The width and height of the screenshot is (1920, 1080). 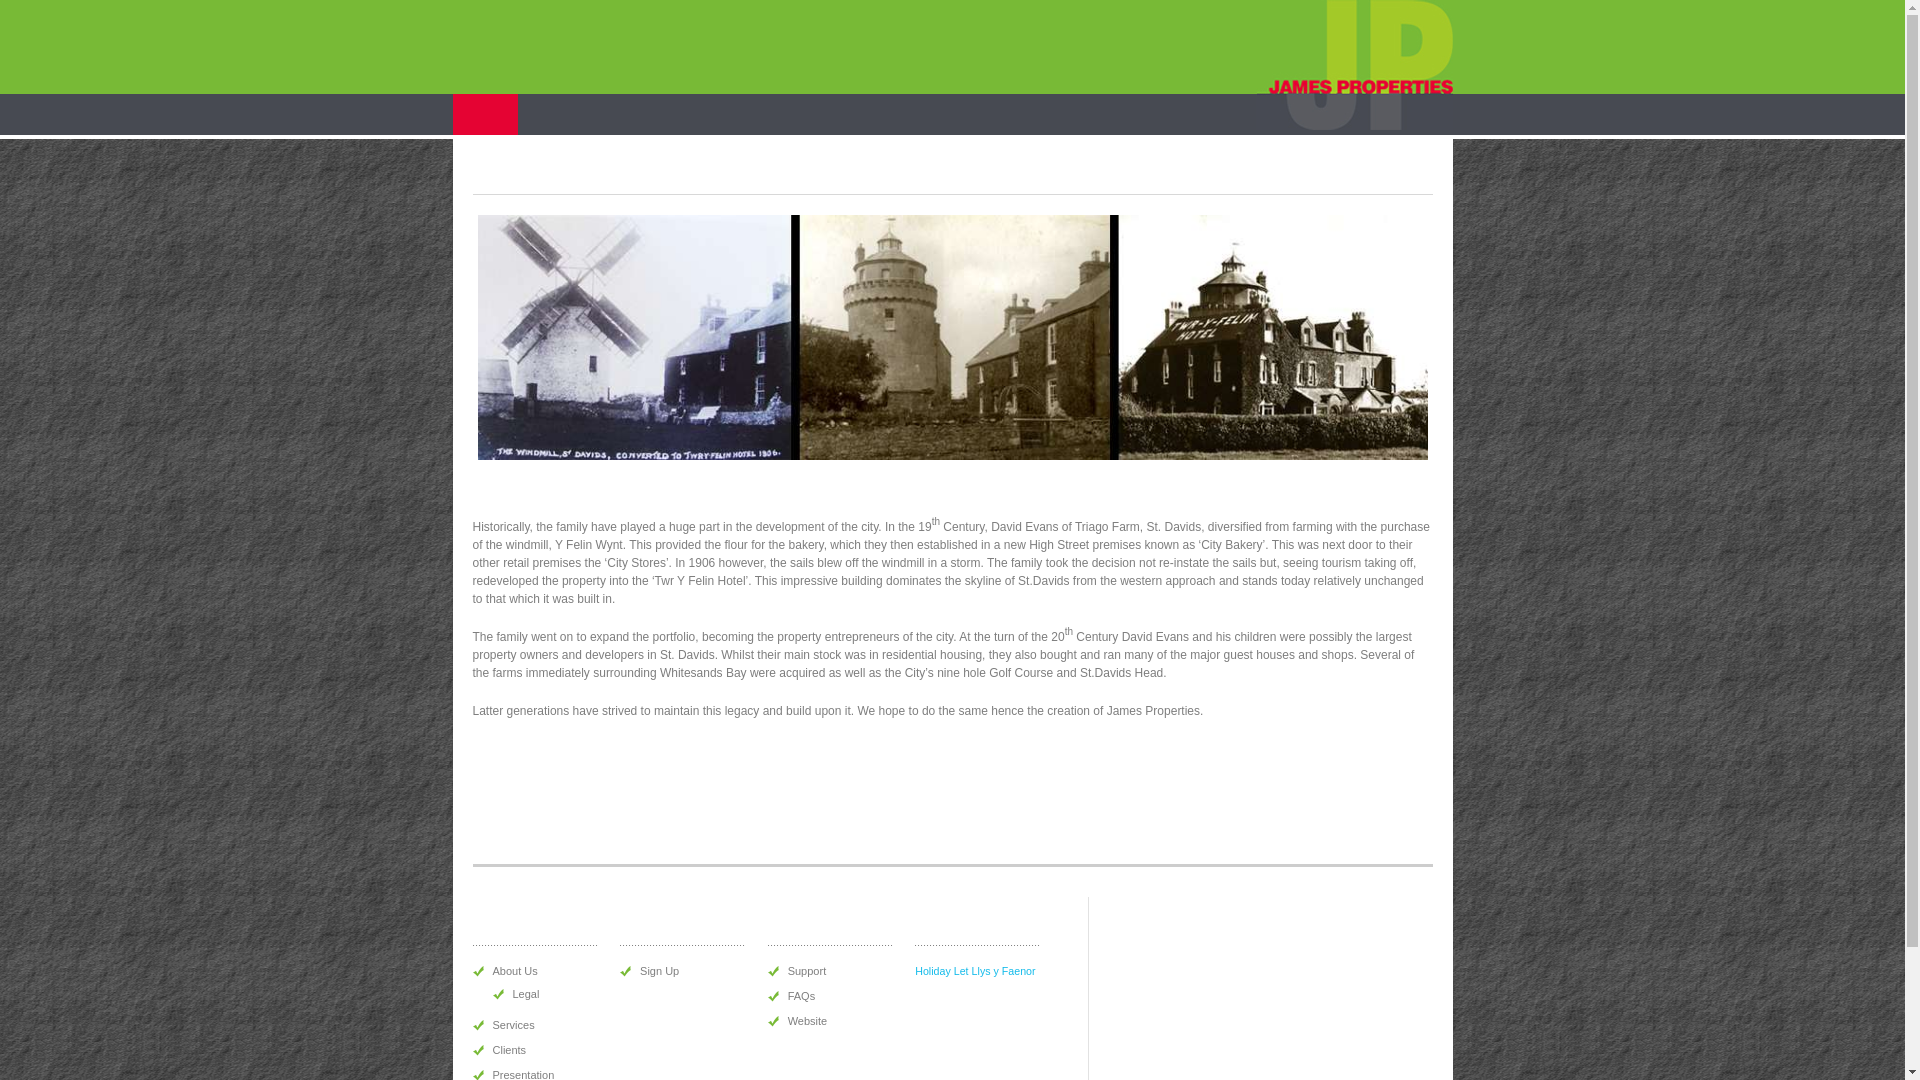 I want to click on Holiday Let, so click(x=912, y=114).